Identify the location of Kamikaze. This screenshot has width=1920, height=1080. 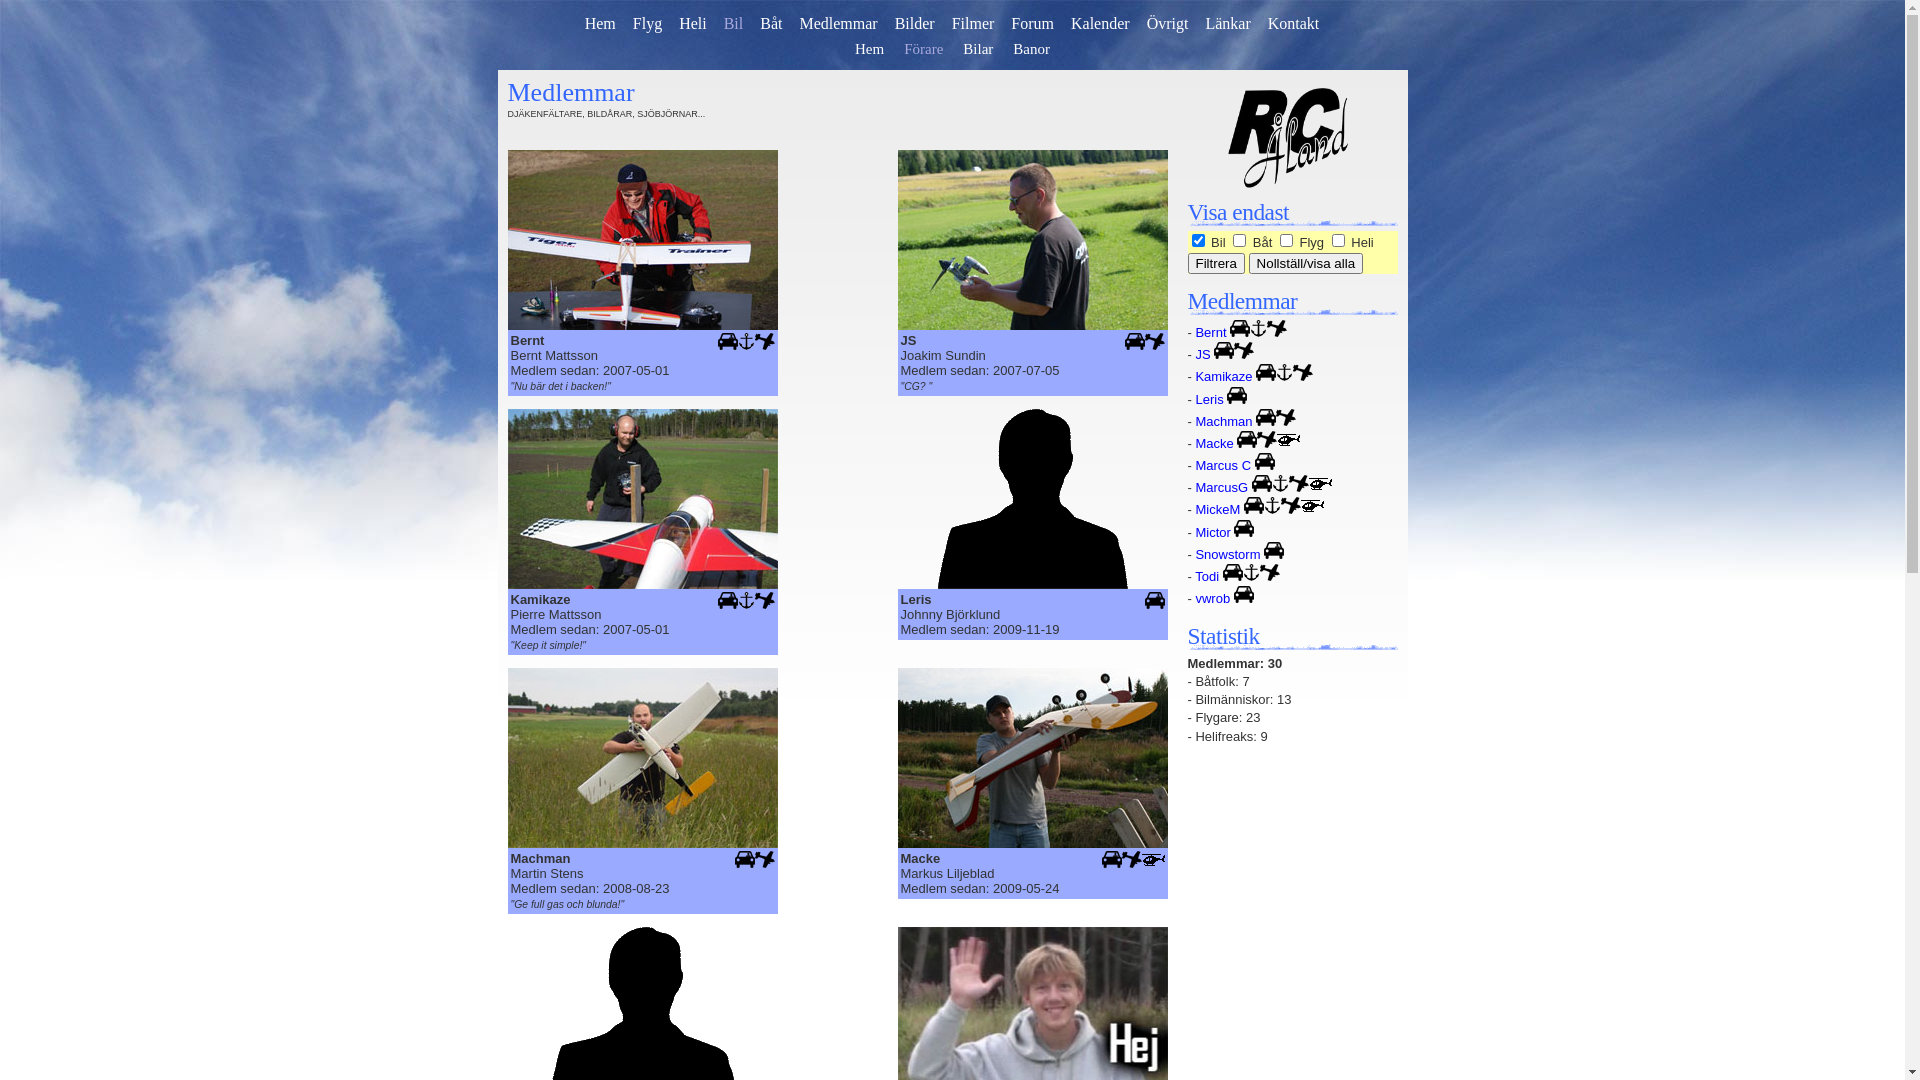
(1224, 376).